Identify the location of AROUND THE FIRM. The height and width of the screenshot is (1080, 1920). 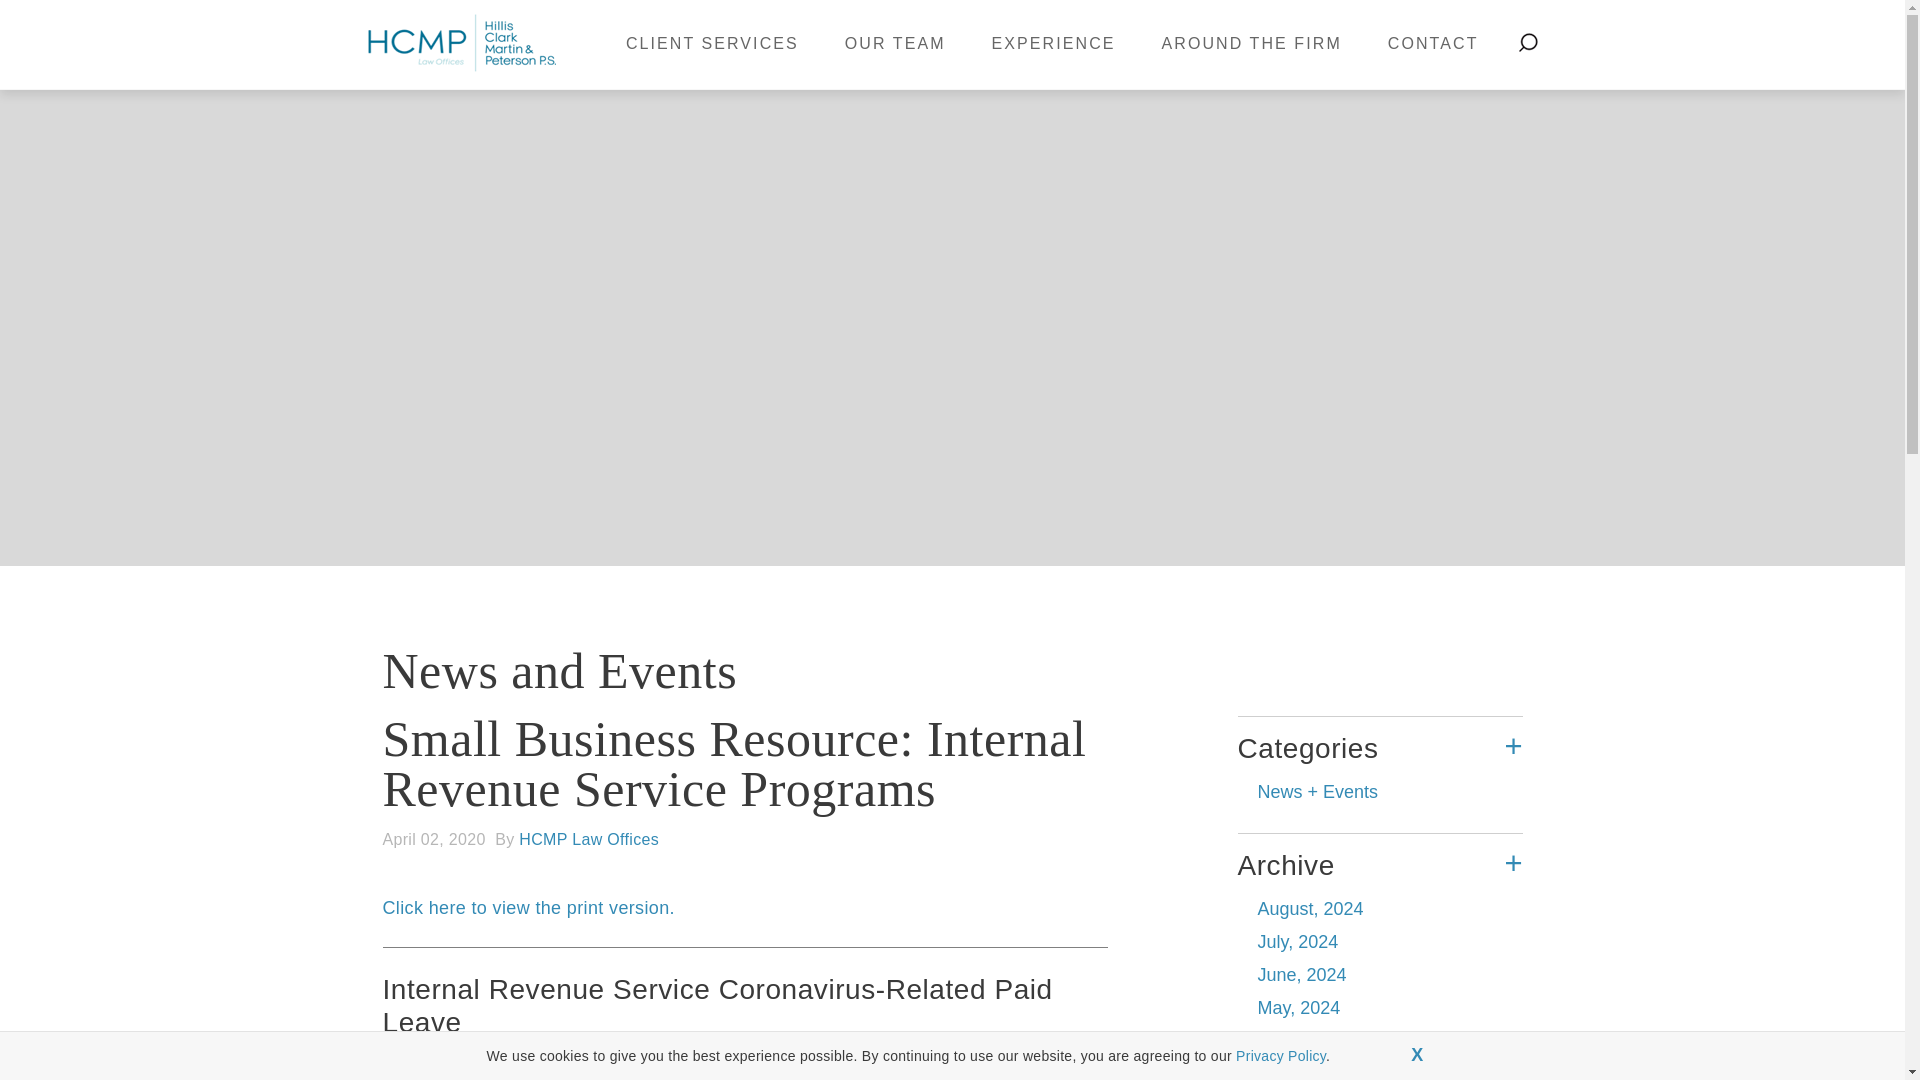
(1252, 44).